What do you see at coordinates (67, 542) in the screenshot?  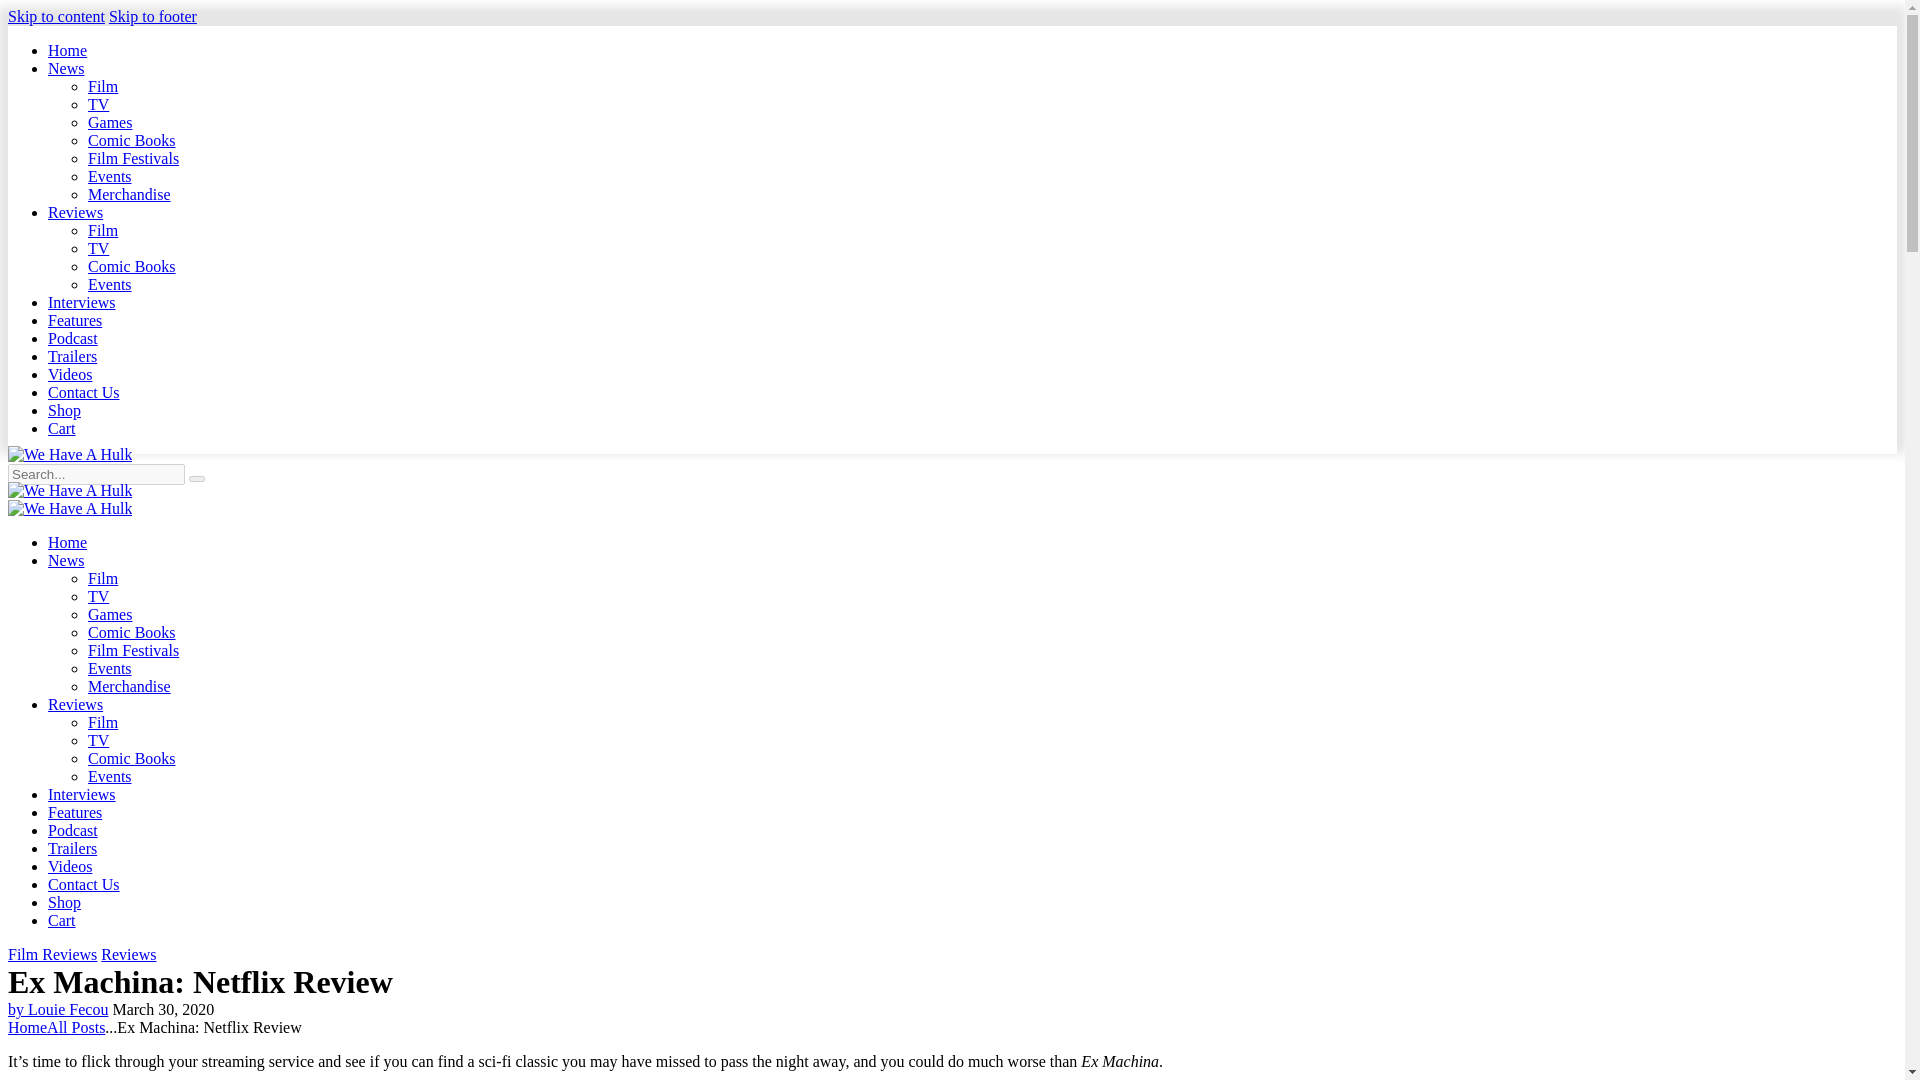 I see `Home` at bounding box center [67, 542].